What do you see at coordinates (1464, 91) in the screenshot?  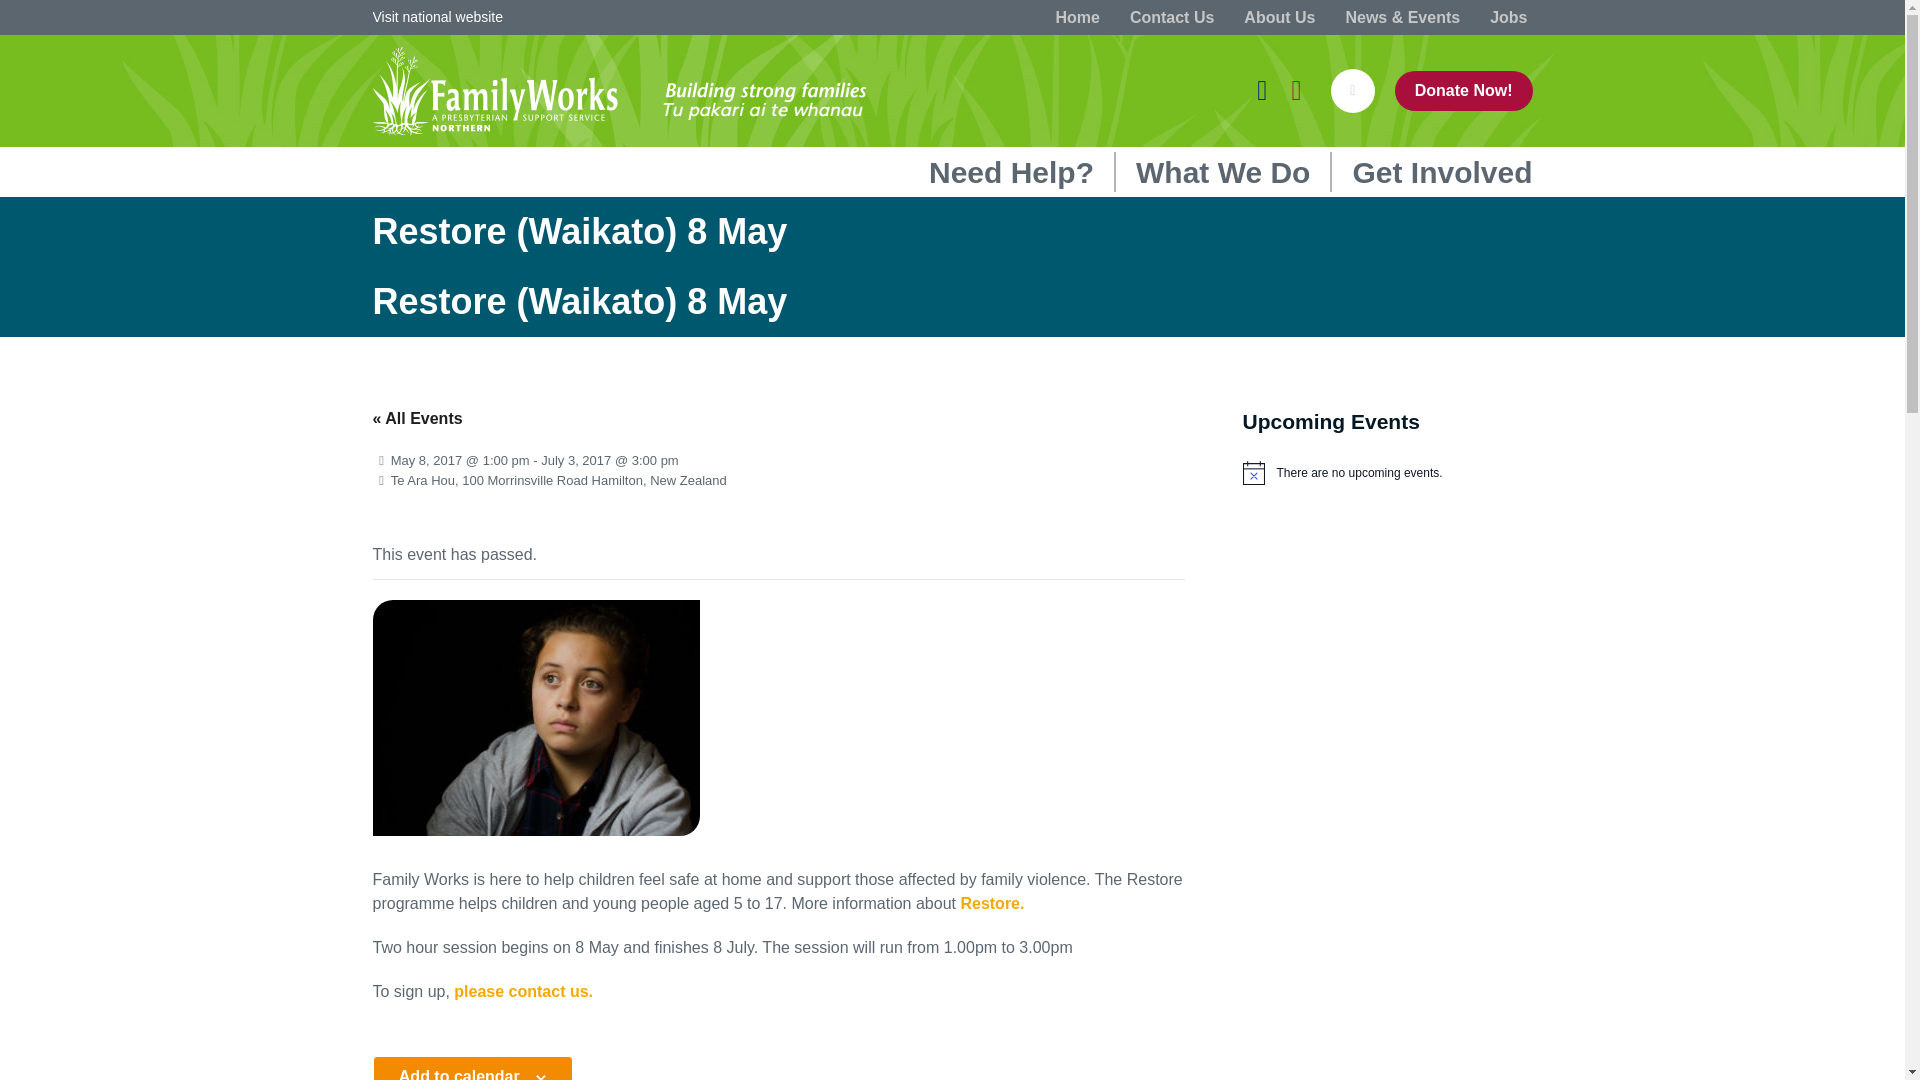 I see `Donate Now!` at bounding box center [1464, 91].